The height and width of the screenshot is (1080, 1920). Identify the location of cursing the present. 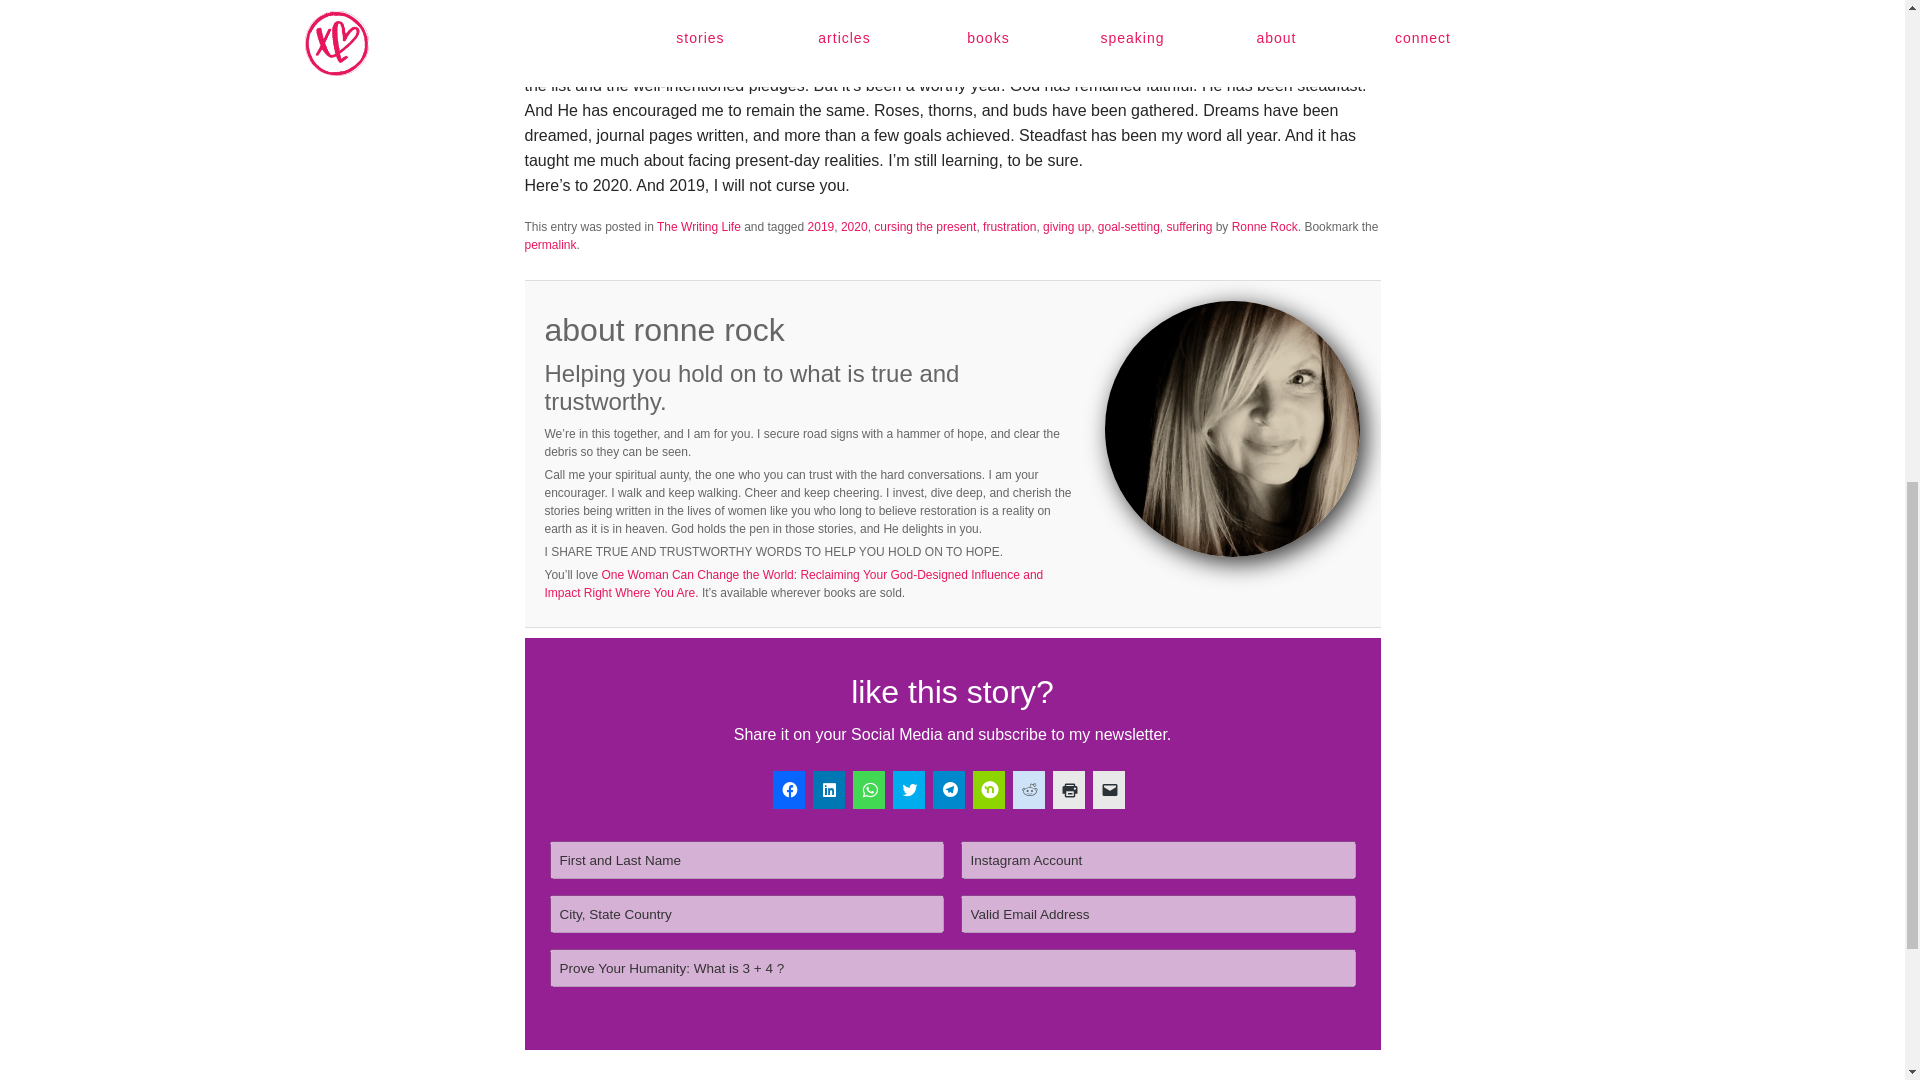
(924, 227).